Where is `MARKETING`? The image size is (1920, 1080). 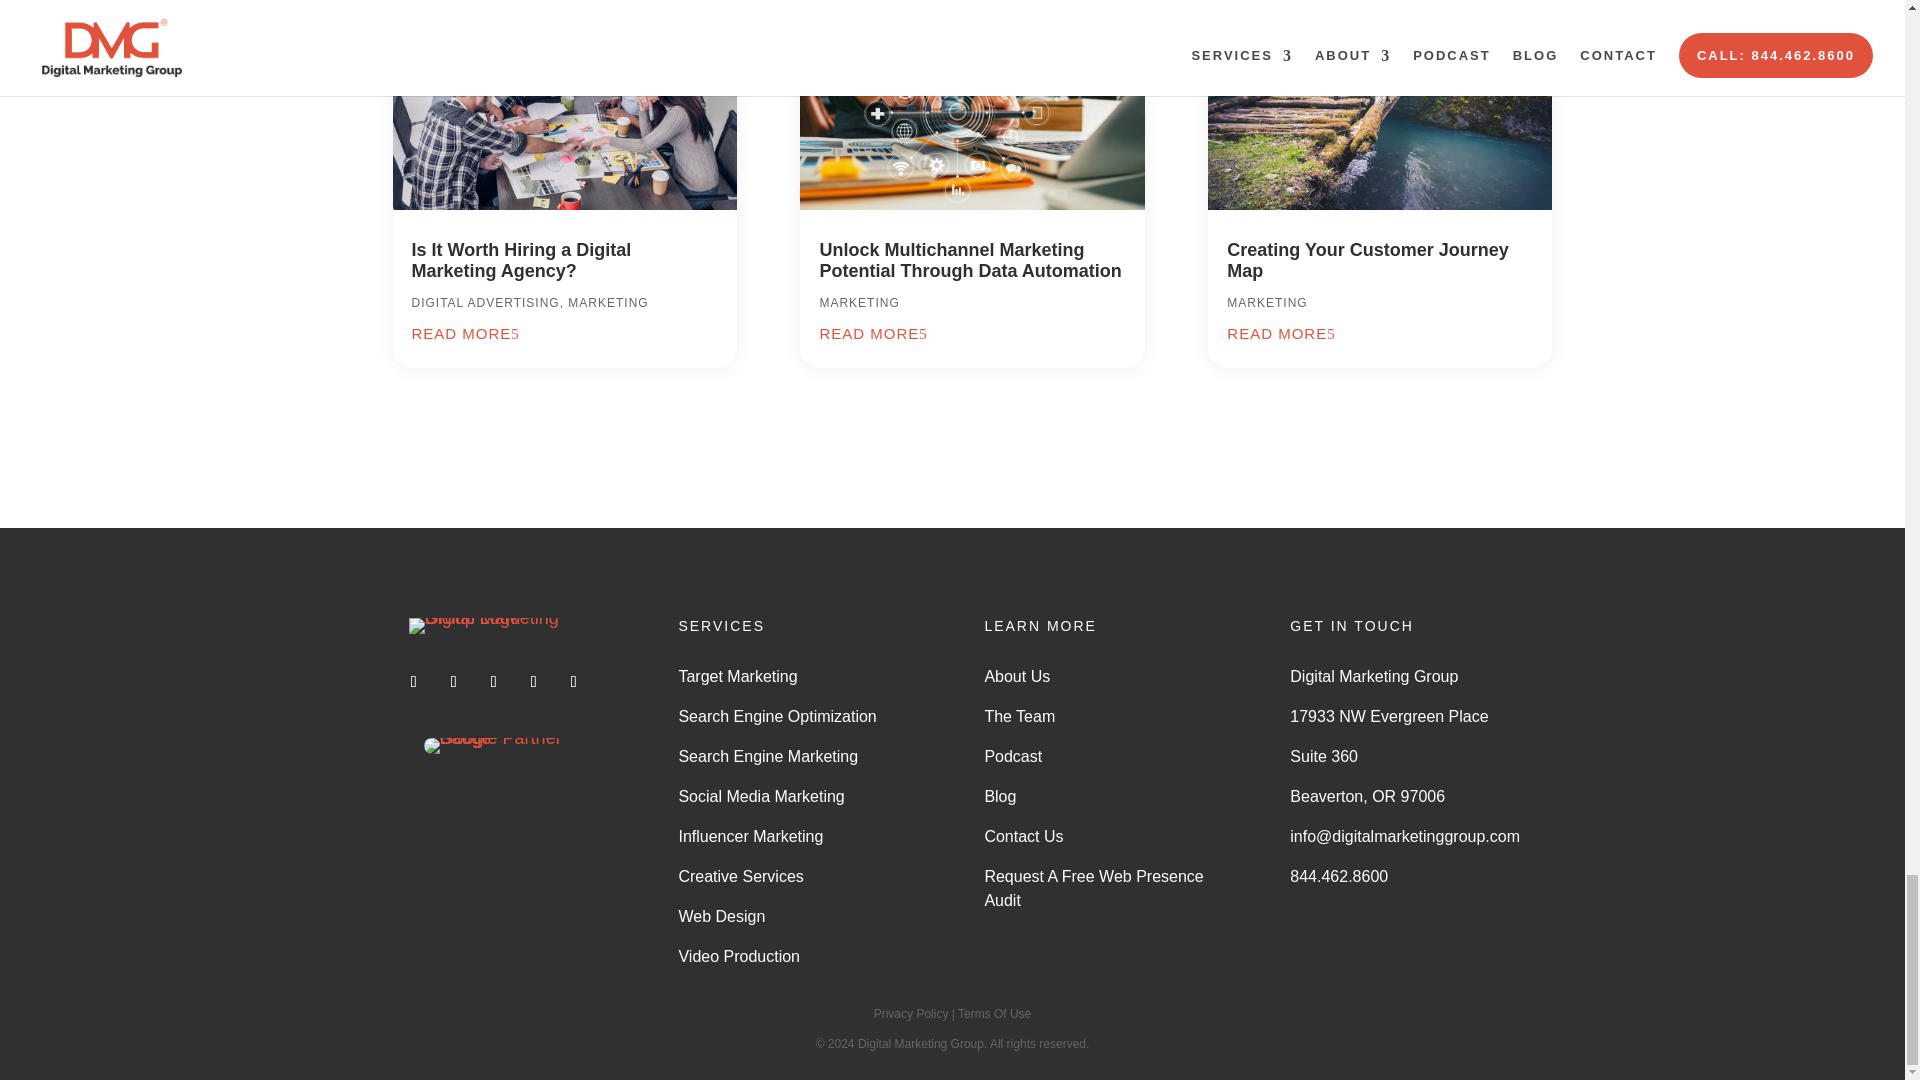 MARKETING is located at coordinates (1266, 302).